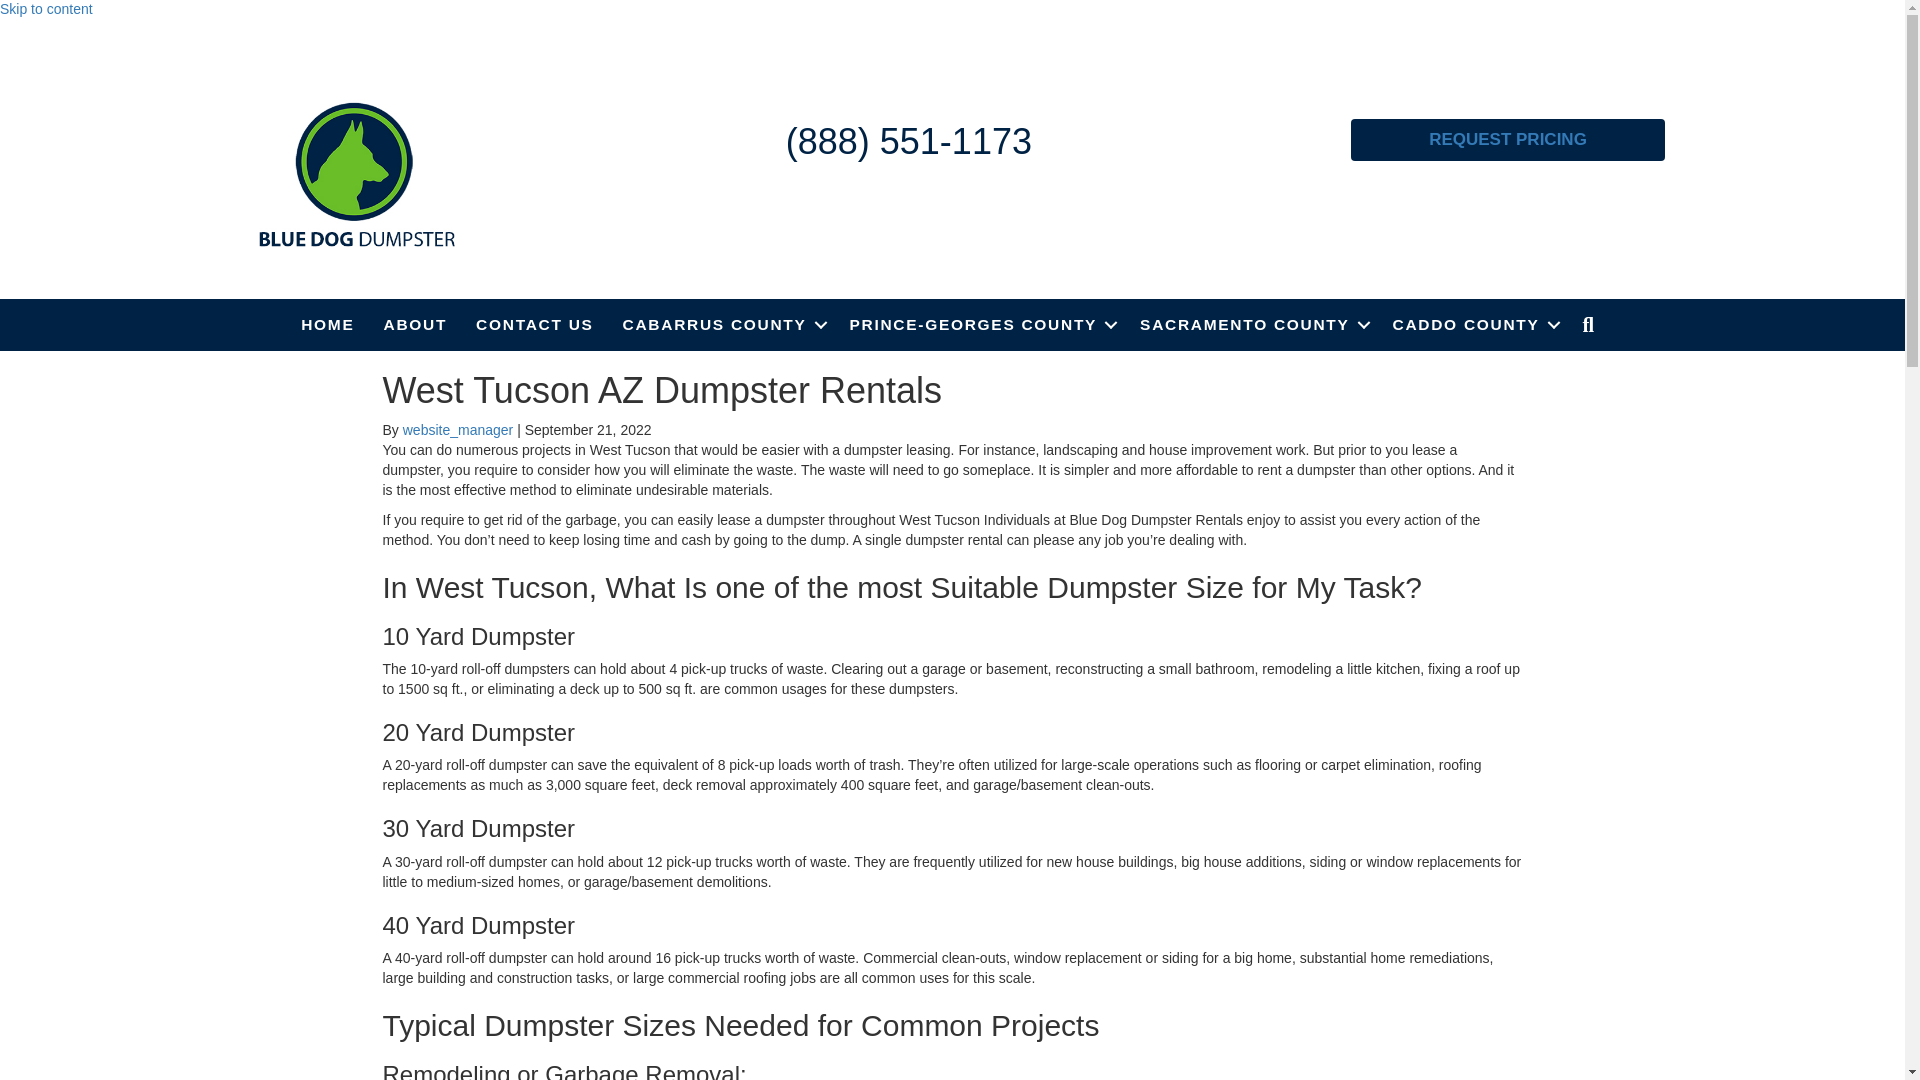 The image size is (1920, 1080). Describe the element at coordinates (416, 324) in the screenshot. I see `ABOUT` at that location.